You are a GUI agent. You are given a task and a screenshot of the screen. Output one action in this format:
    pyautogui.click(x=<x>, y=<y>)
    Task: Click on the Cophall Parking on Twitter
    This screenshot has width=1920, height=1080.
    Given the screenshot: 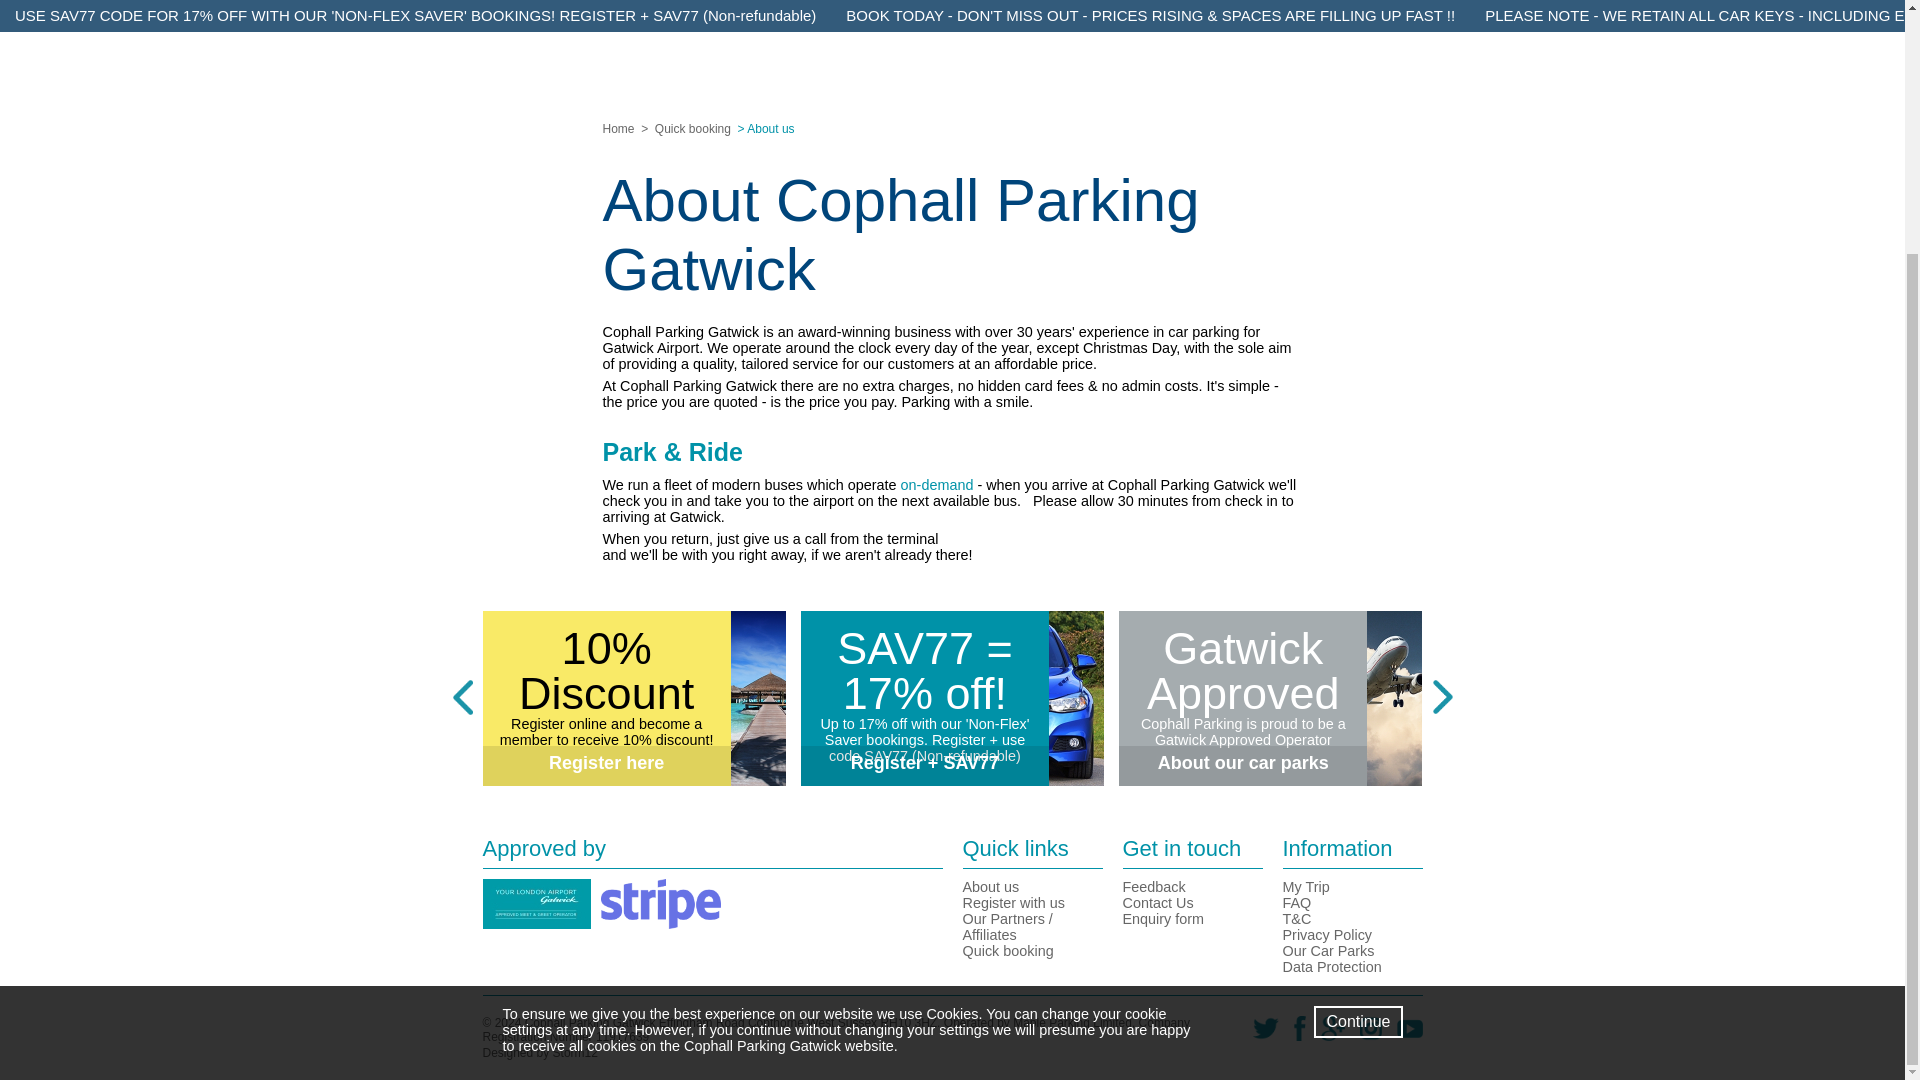 What is the action you would take?
    pyautogui.click(x=1258, y=1037)
    